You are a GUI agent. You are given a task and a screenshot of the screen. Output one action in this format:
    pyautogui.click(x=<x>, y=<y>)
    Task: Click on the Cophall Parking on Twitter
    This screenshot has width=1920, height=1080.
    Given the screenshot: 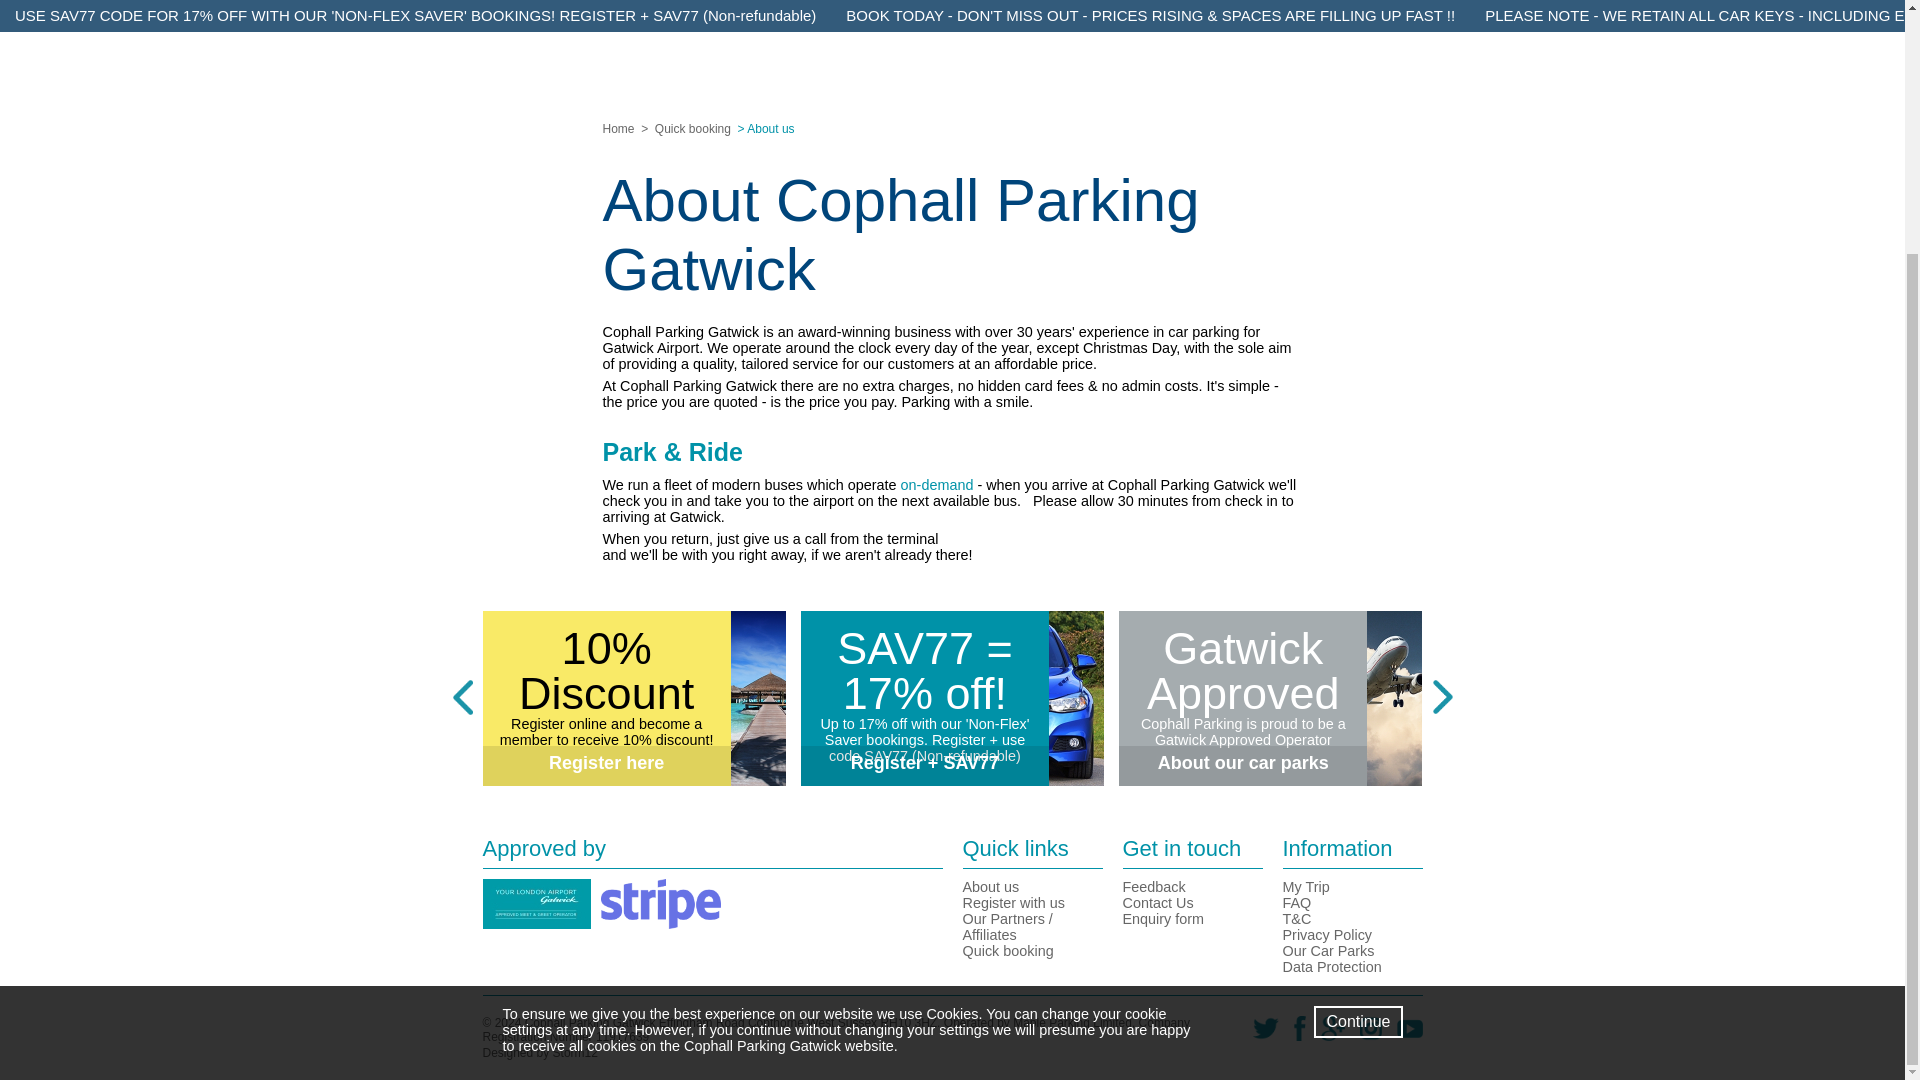 What is the action you would take?
    pyautogui.click(x=1258, y=1037)
    